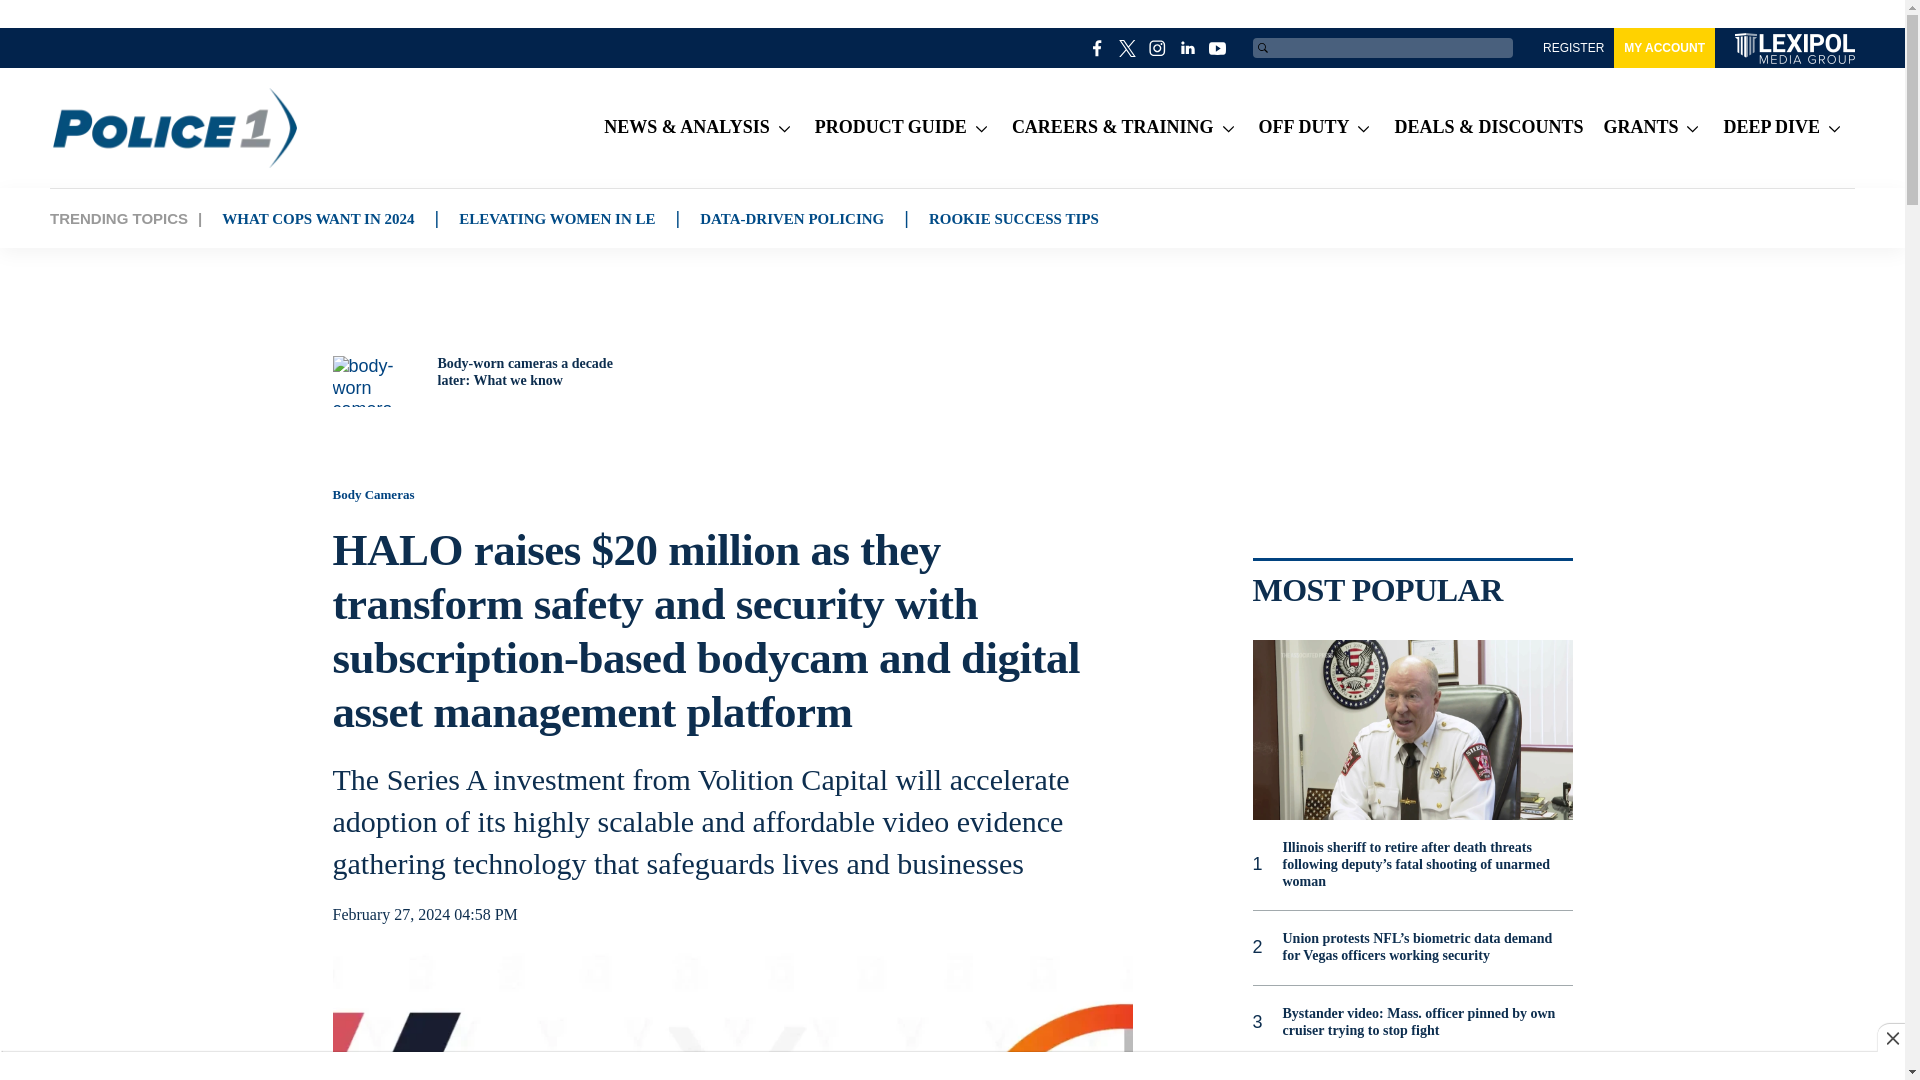 Image resolution: width=1920 pixels, height=1080 pixels. Describe the element at coordinates (1128, 48) in the screenshot. I see `twitter` at that location.